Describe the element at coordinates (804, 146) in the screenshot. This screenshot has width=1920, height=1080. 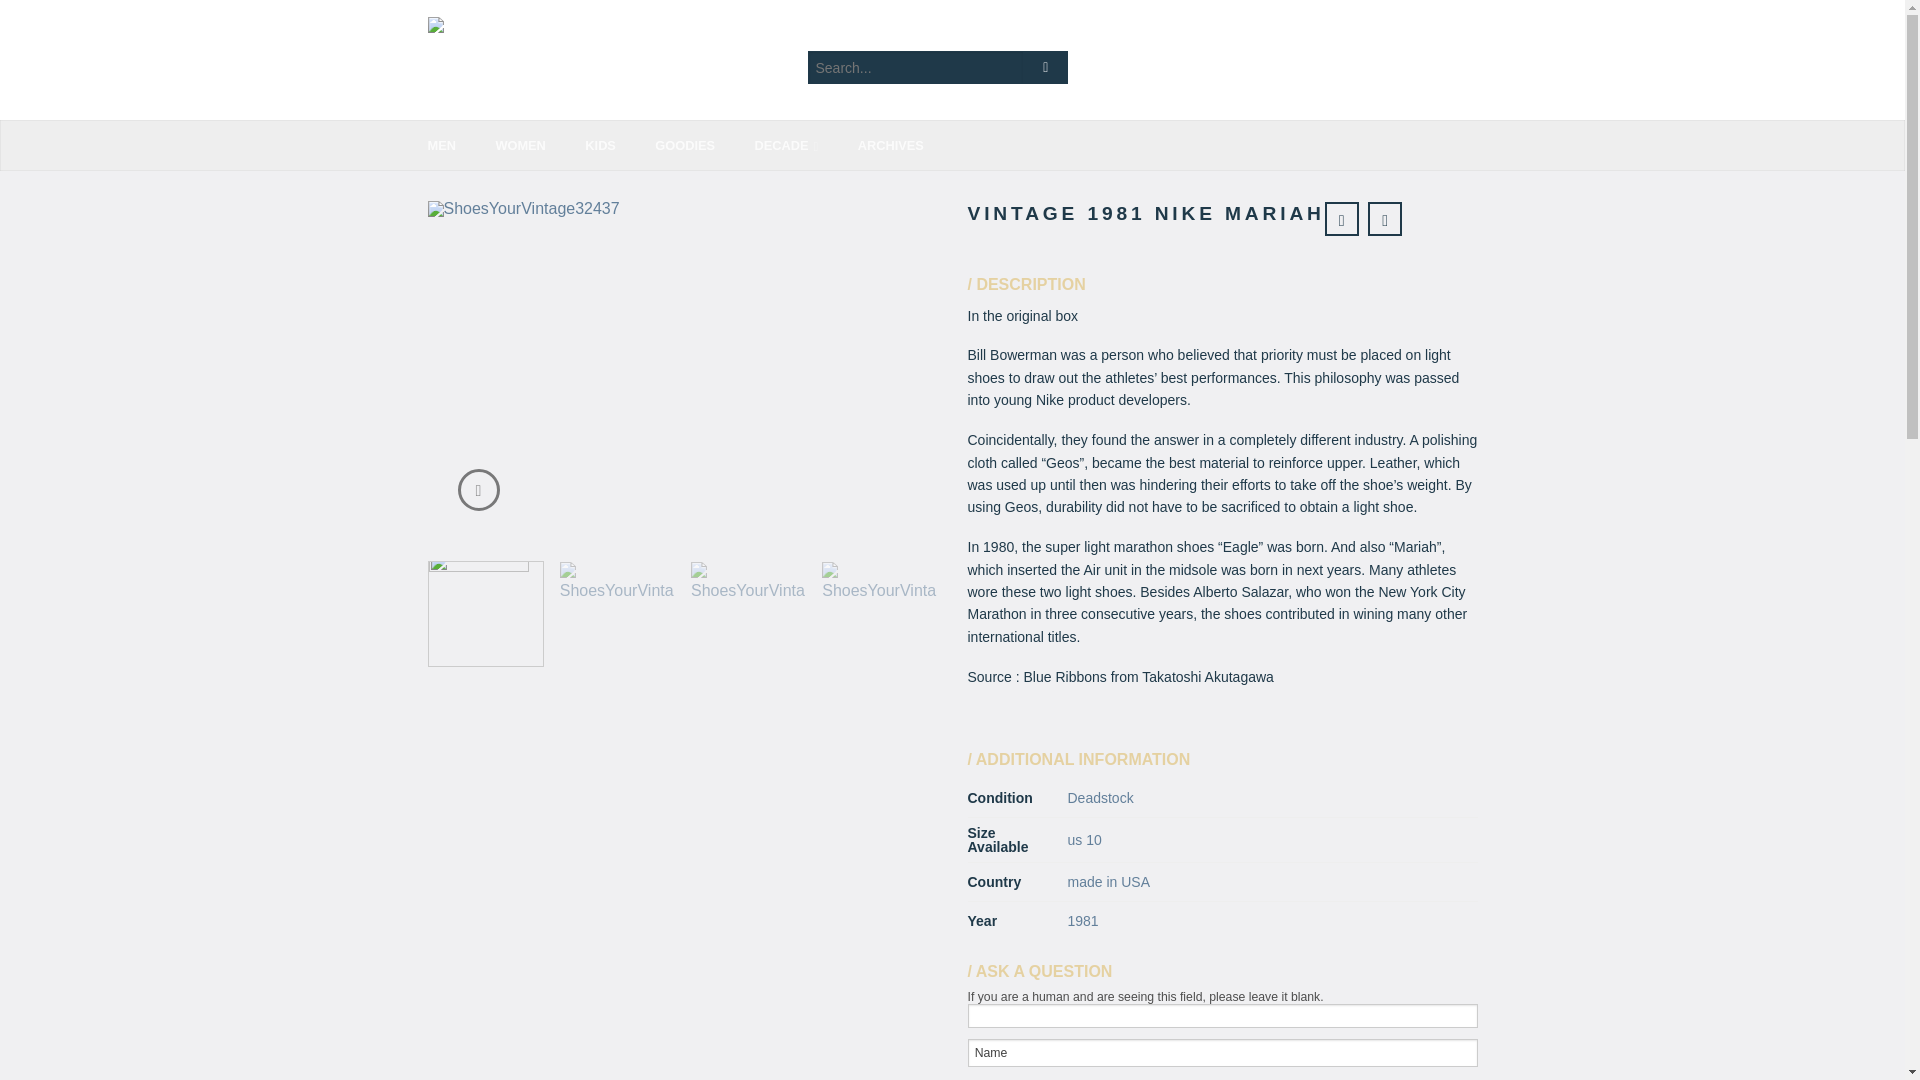
I see `DECADE` at that location.